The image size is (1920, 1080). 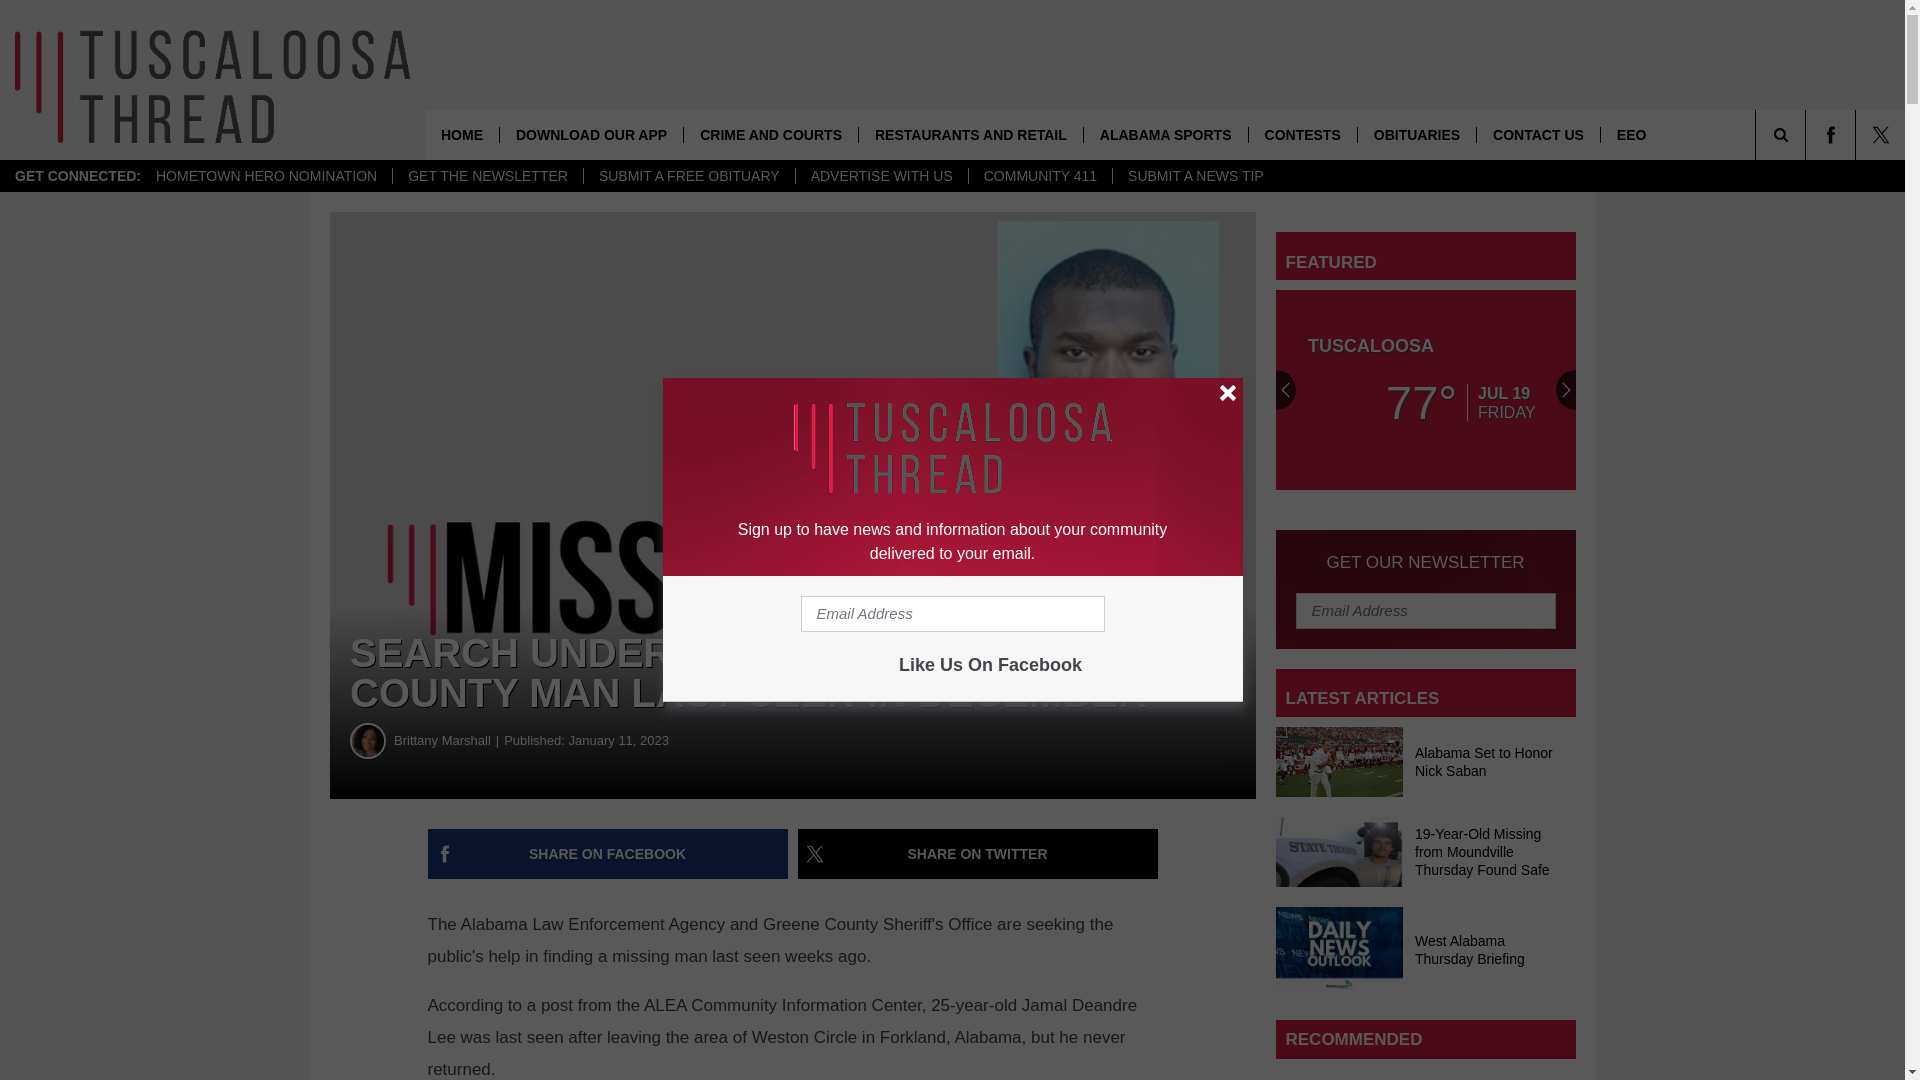 I want to click on SUBMIT A NEWS TIP, so click(x=1194, y=176).